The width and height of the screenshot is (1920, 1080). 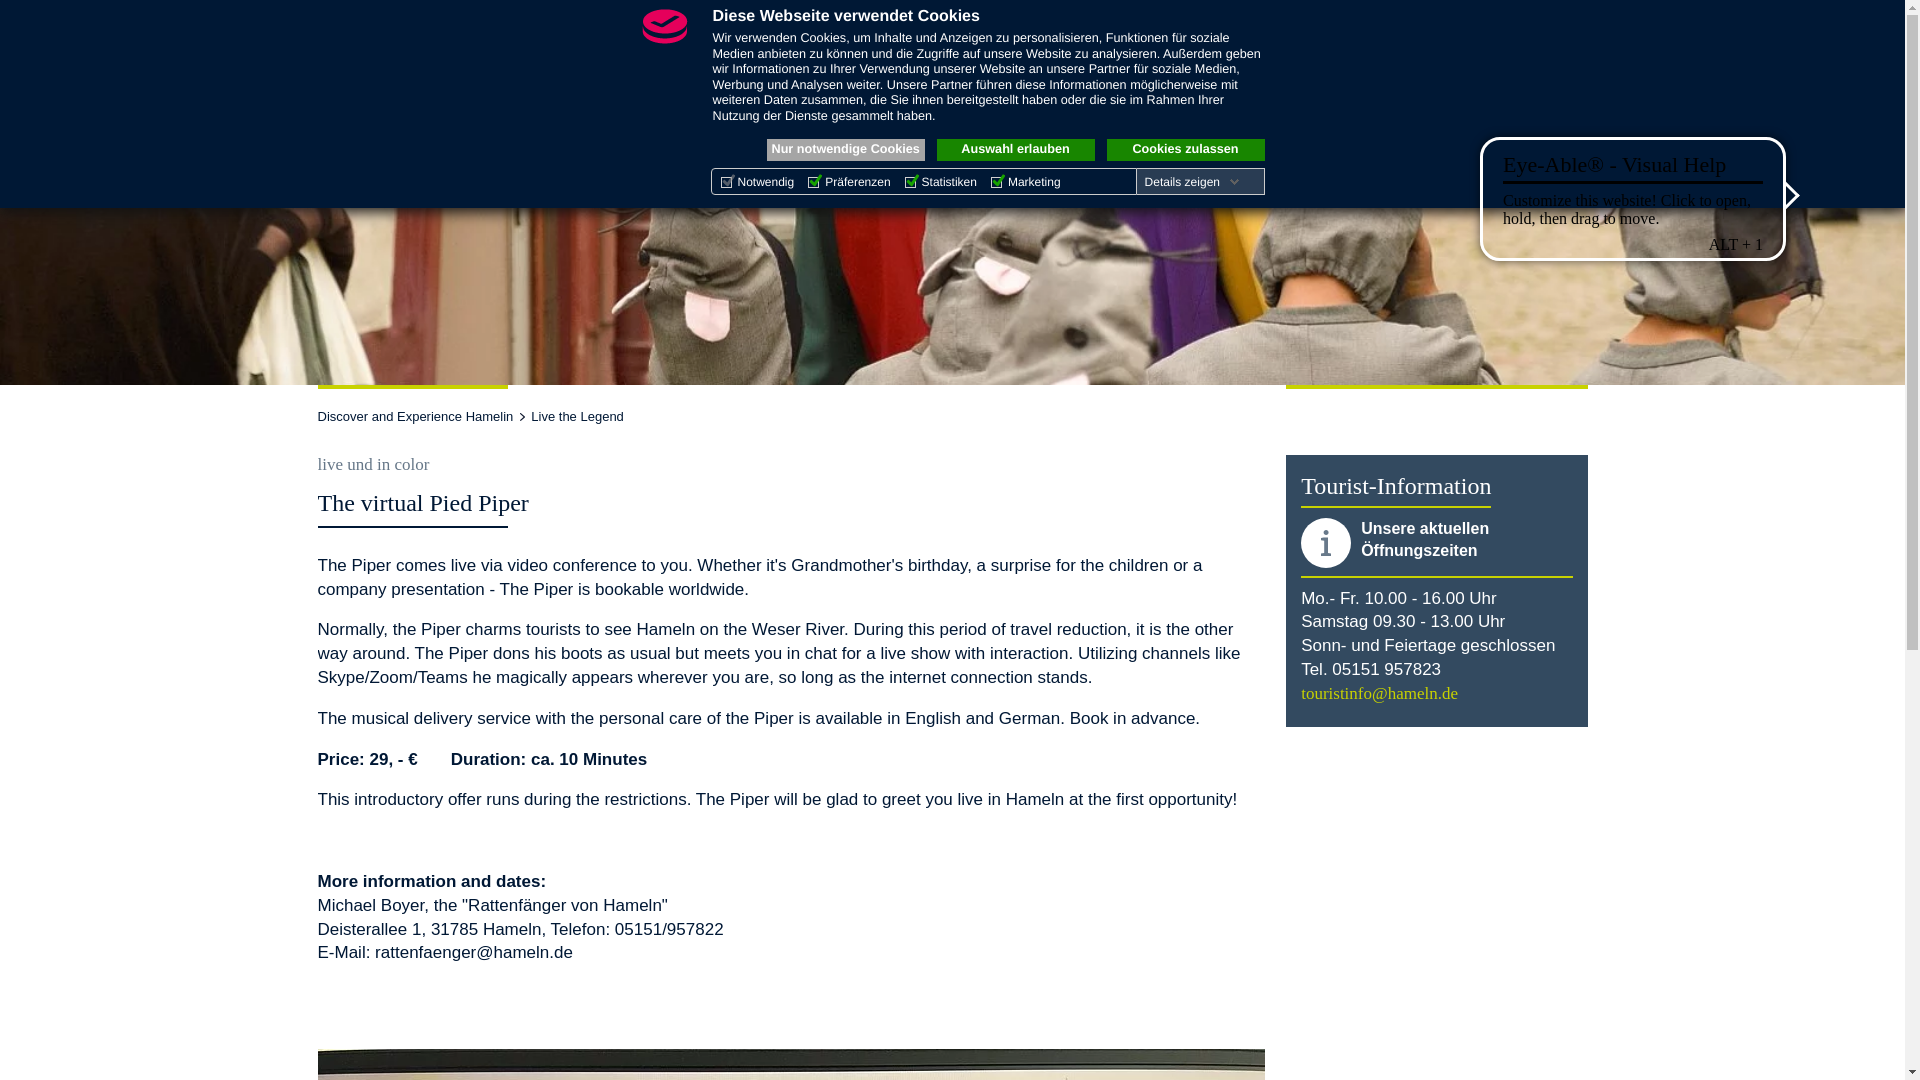 What do you see at coordinates (1184, 150) in the screenshot?
I see `Cookies zulassen` at bounding box center [1184, 150].